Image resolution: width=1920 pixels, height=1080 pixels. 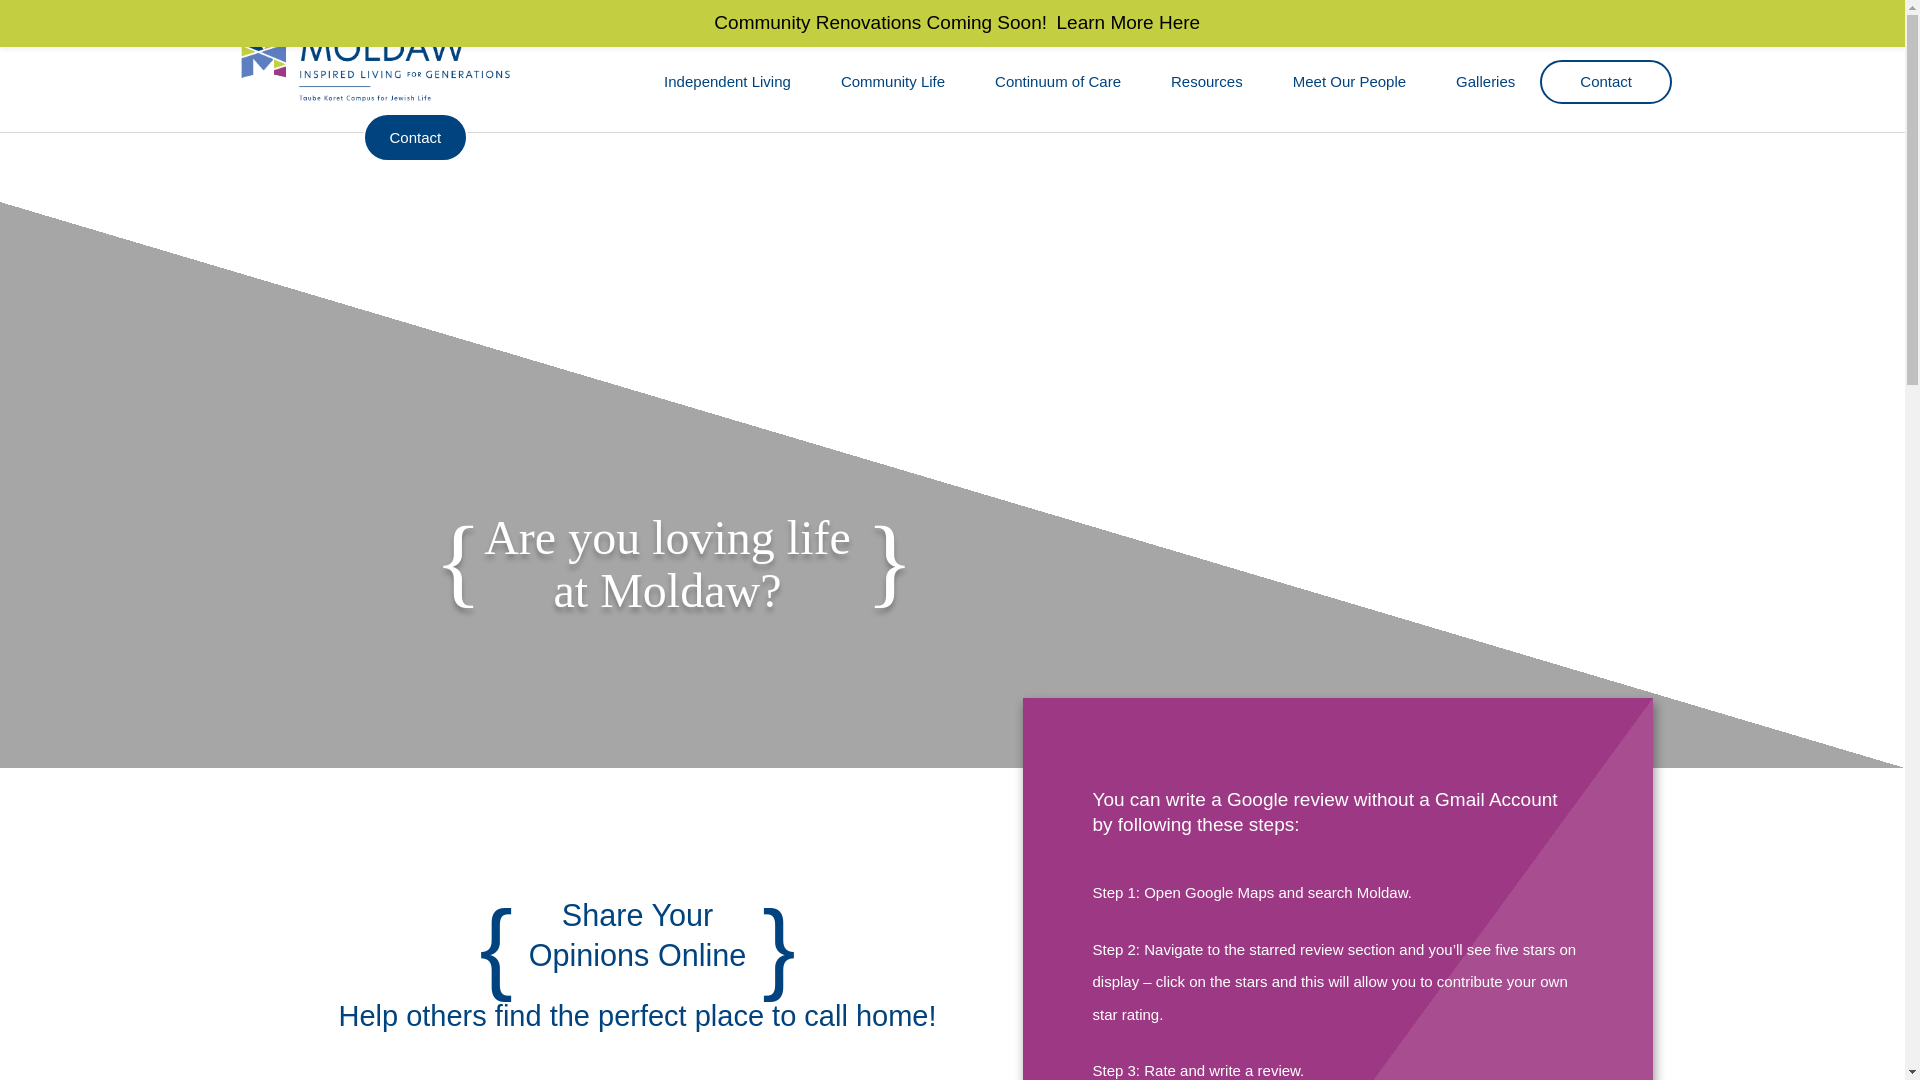 What do you see at coordinates (1366, 26) in the screenshot?
I see `Donate` at bounding box center [1366, 26].